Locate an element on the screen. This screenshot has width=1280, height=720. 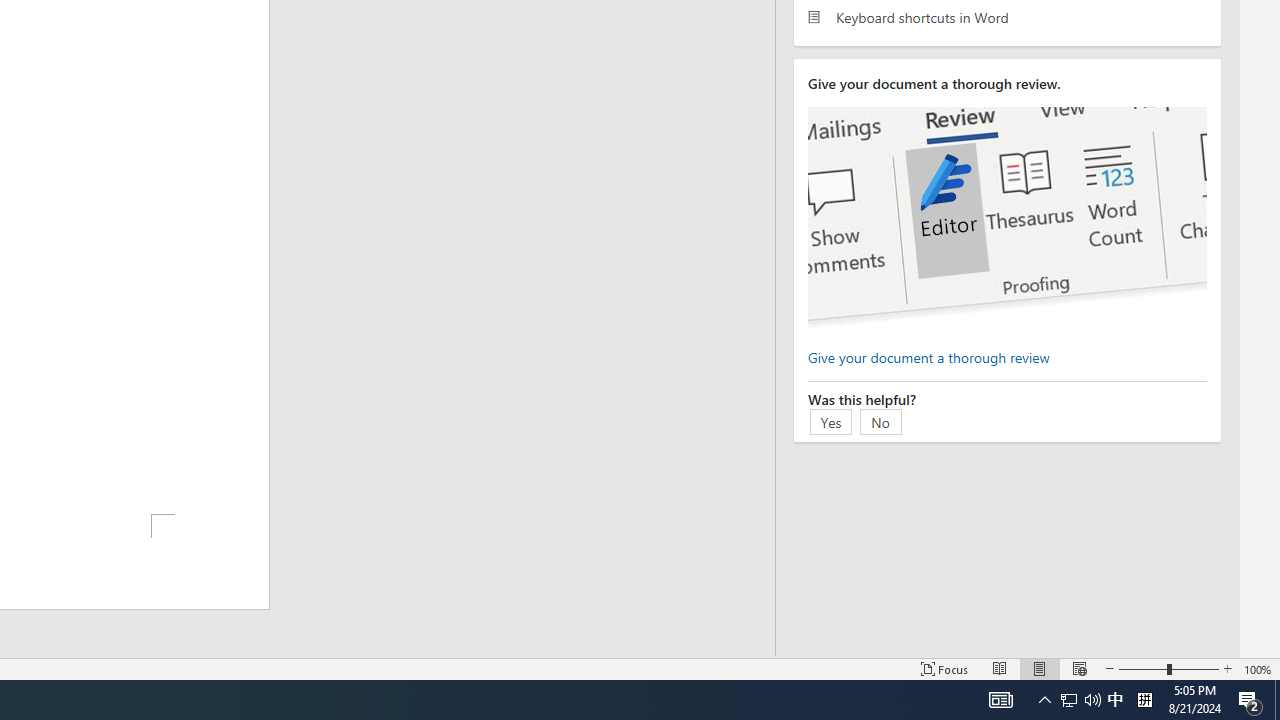
Give your document a thorough review is located at coordinates (928, 356).